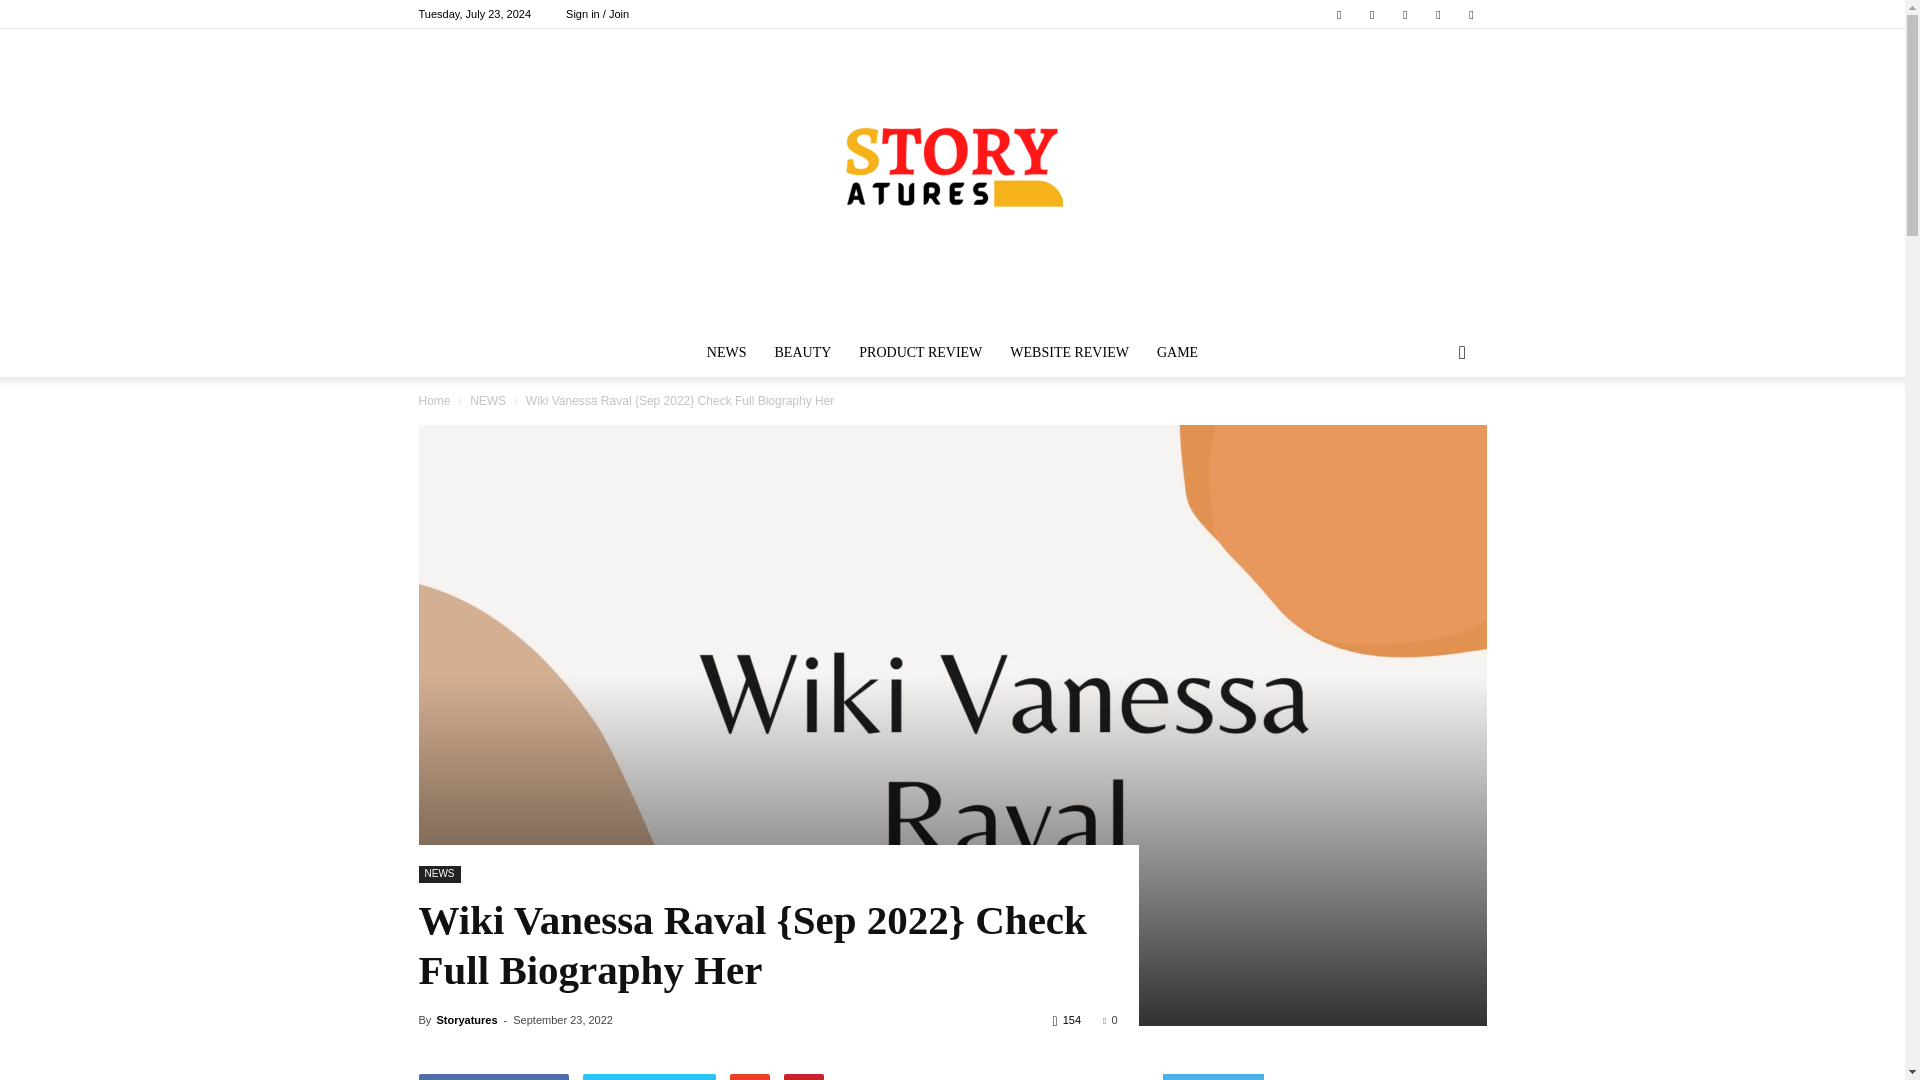 This screenshot has width=1920, height=1080. What do you see at coordinates (1430, 432) in the screenshot?
I see `Search` at bounding box center [1430, 432].